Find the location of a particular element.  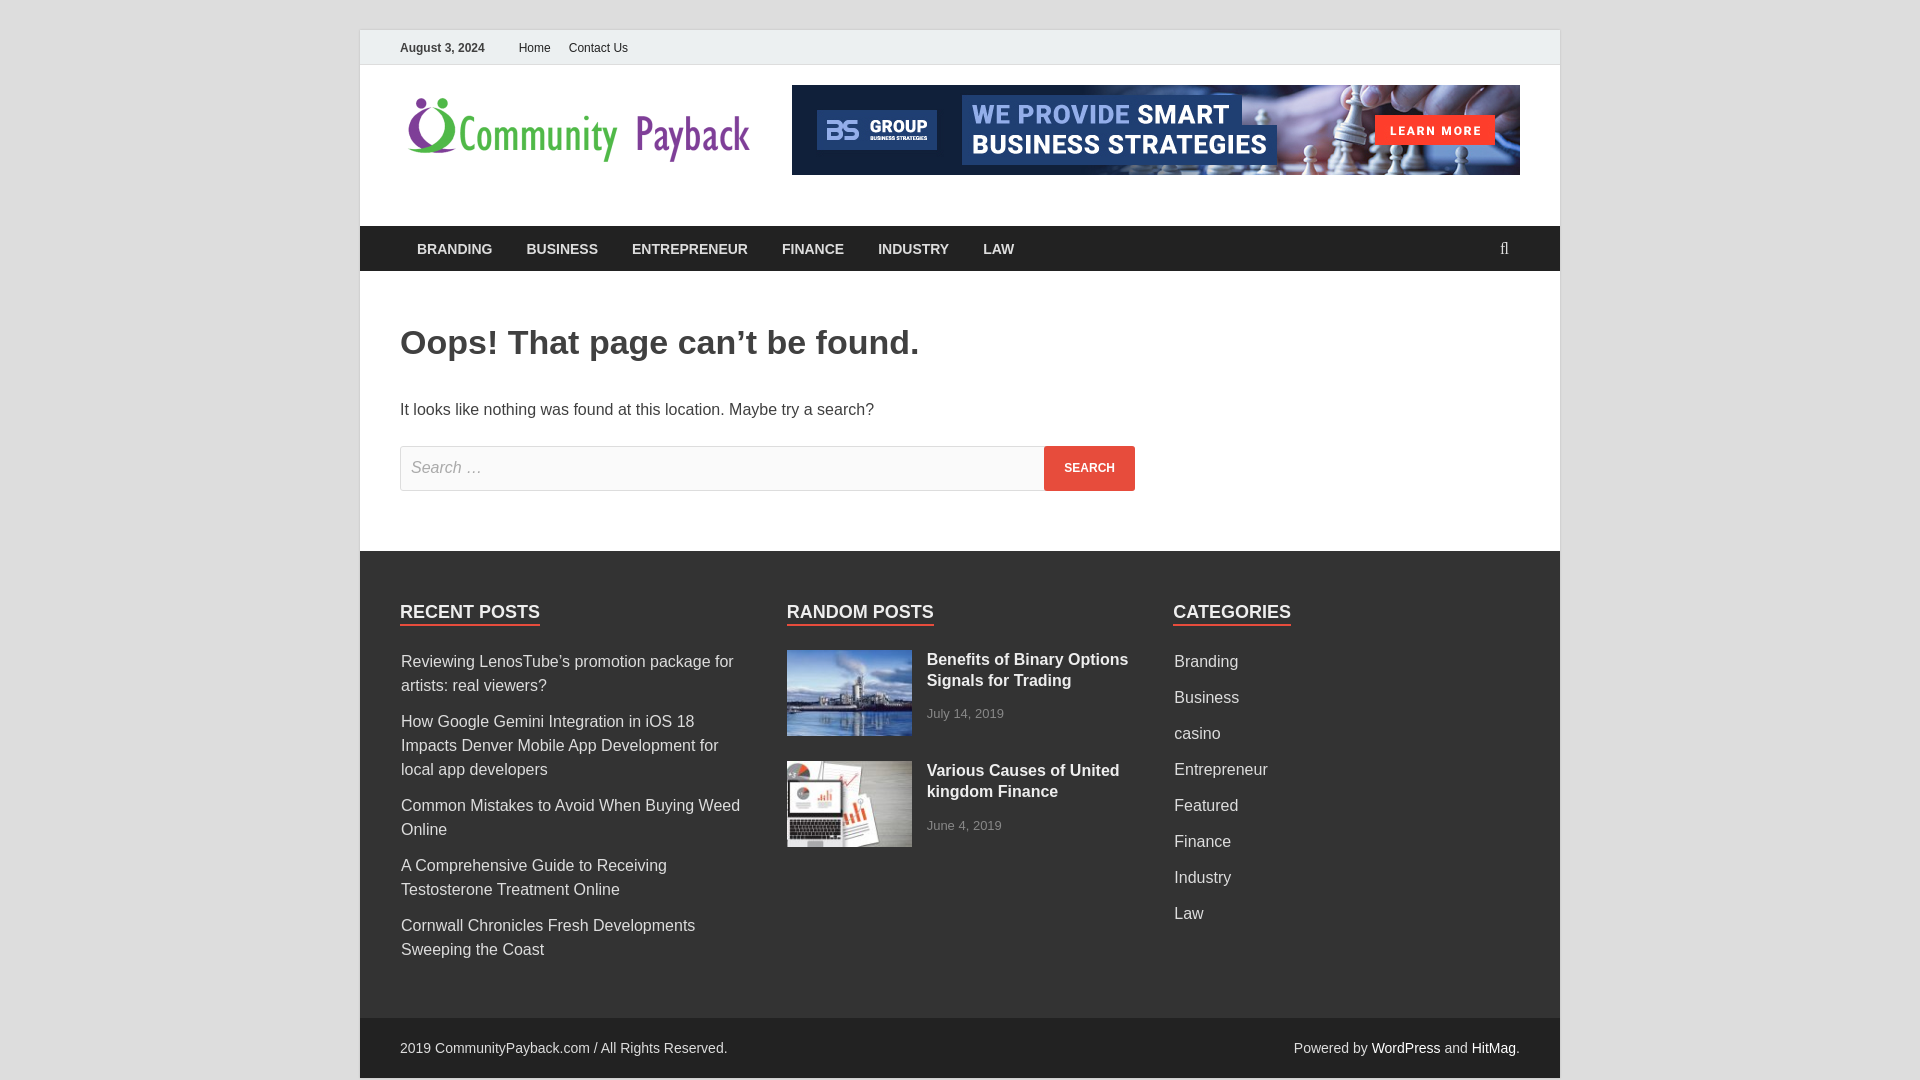

Finance is located at coordinates (1202, 840).